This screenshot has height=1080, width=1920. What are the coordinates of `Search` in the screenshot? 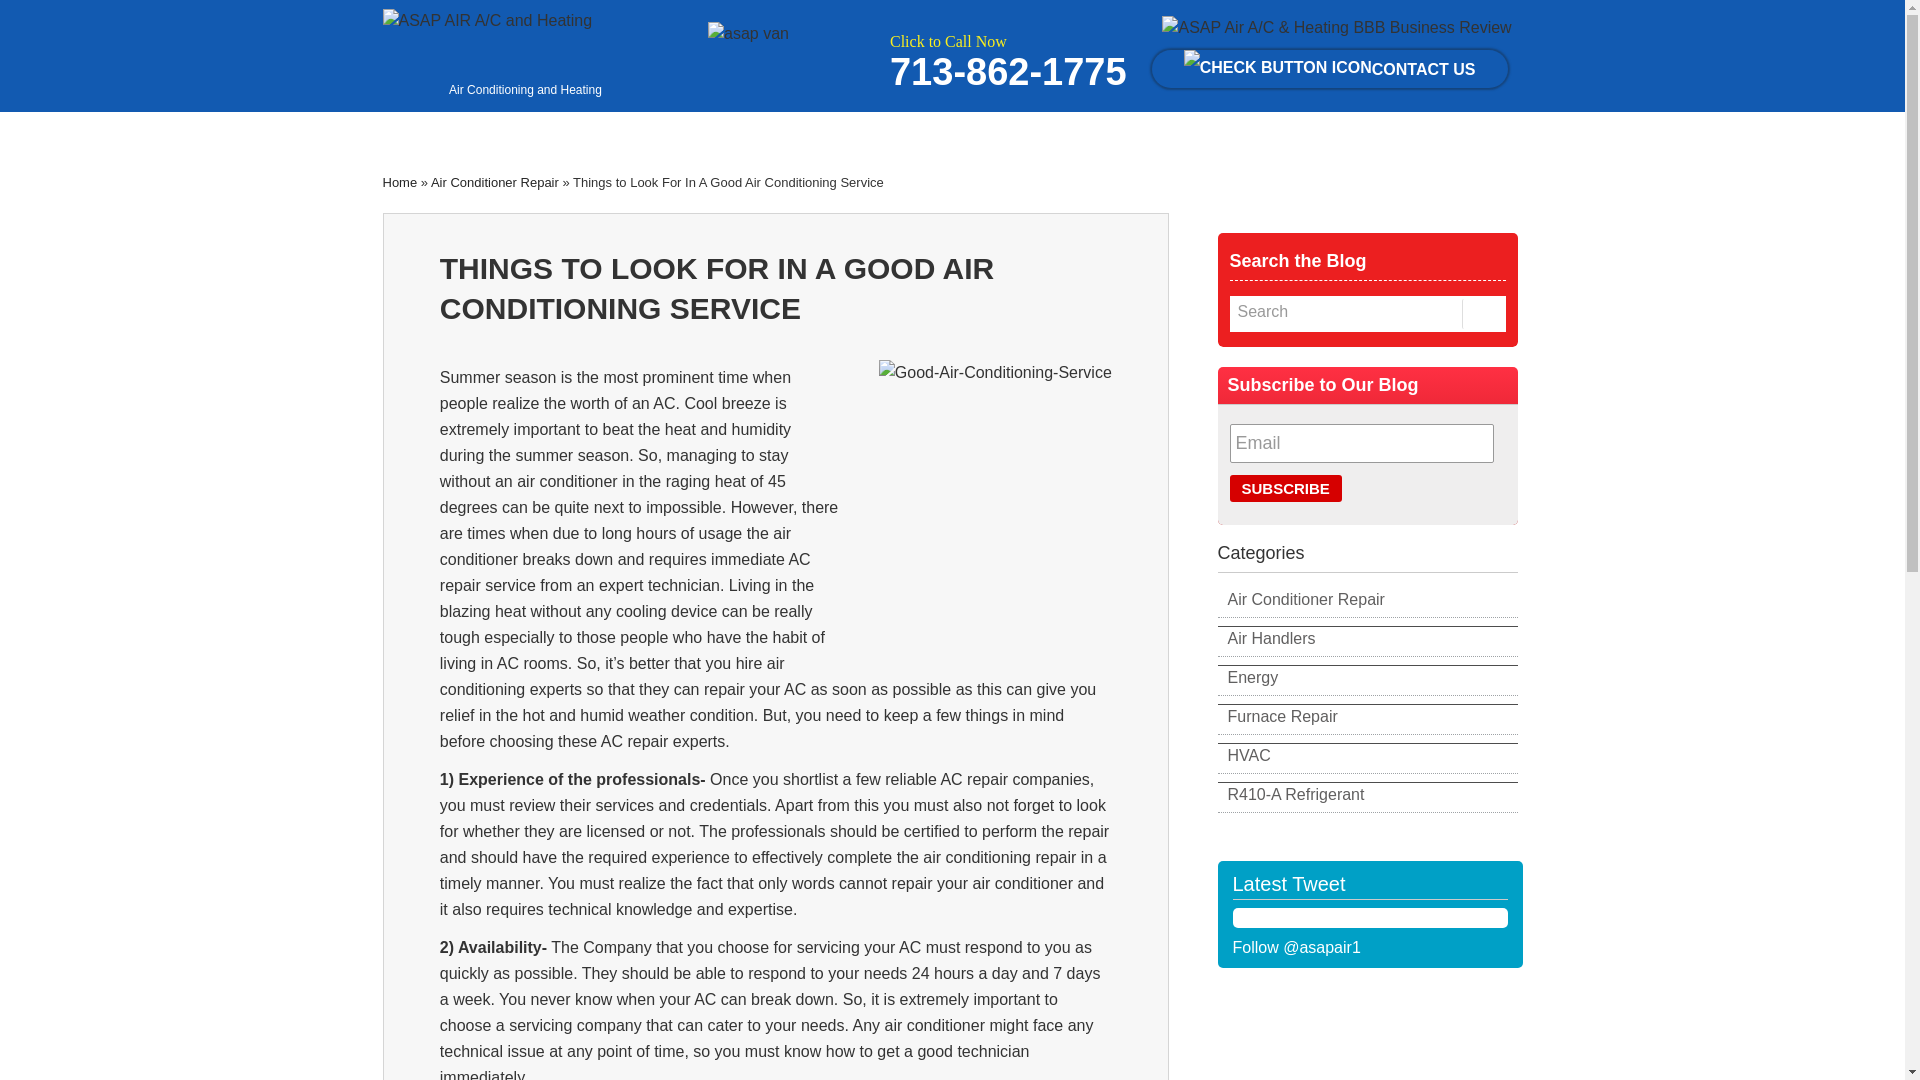 It's located at (1340, 312).